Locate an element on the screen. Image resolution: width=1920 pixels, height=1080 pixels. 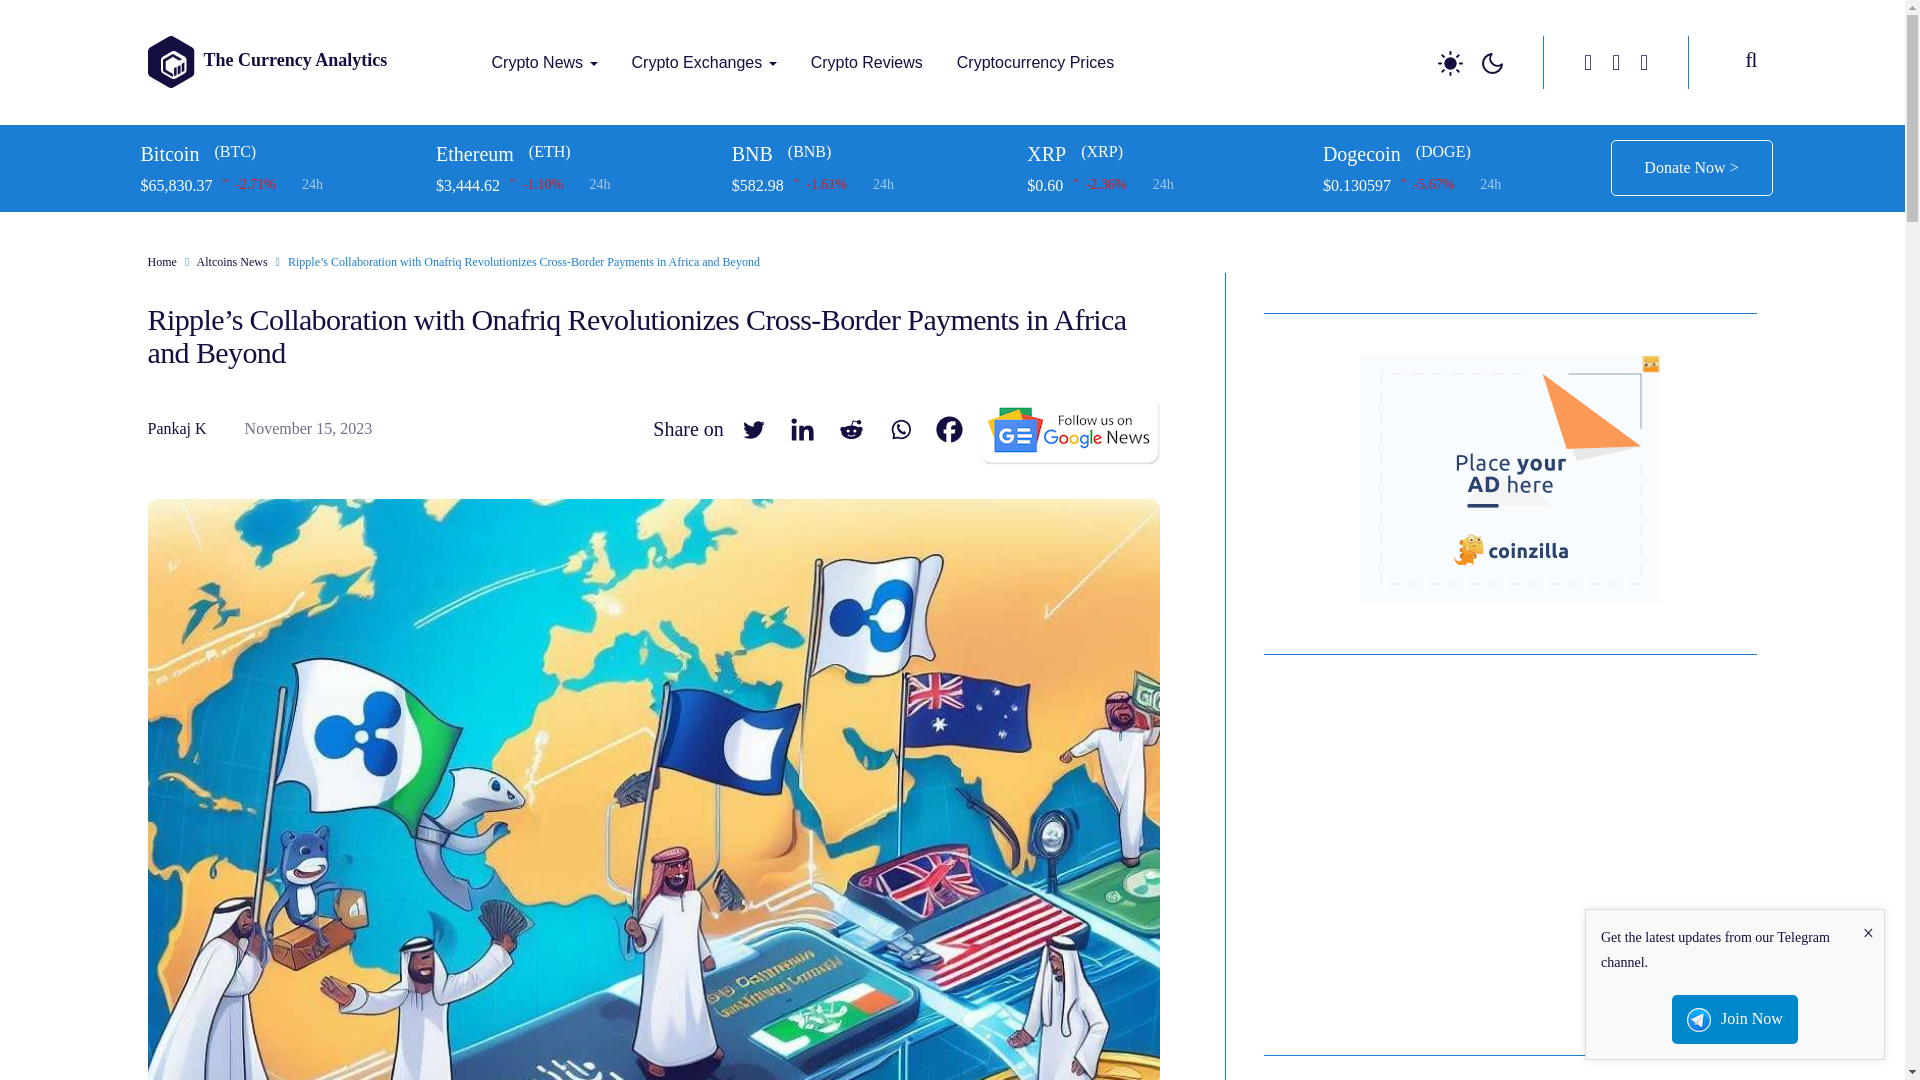
Crypto Reviews is located at coordinates (867, 62).